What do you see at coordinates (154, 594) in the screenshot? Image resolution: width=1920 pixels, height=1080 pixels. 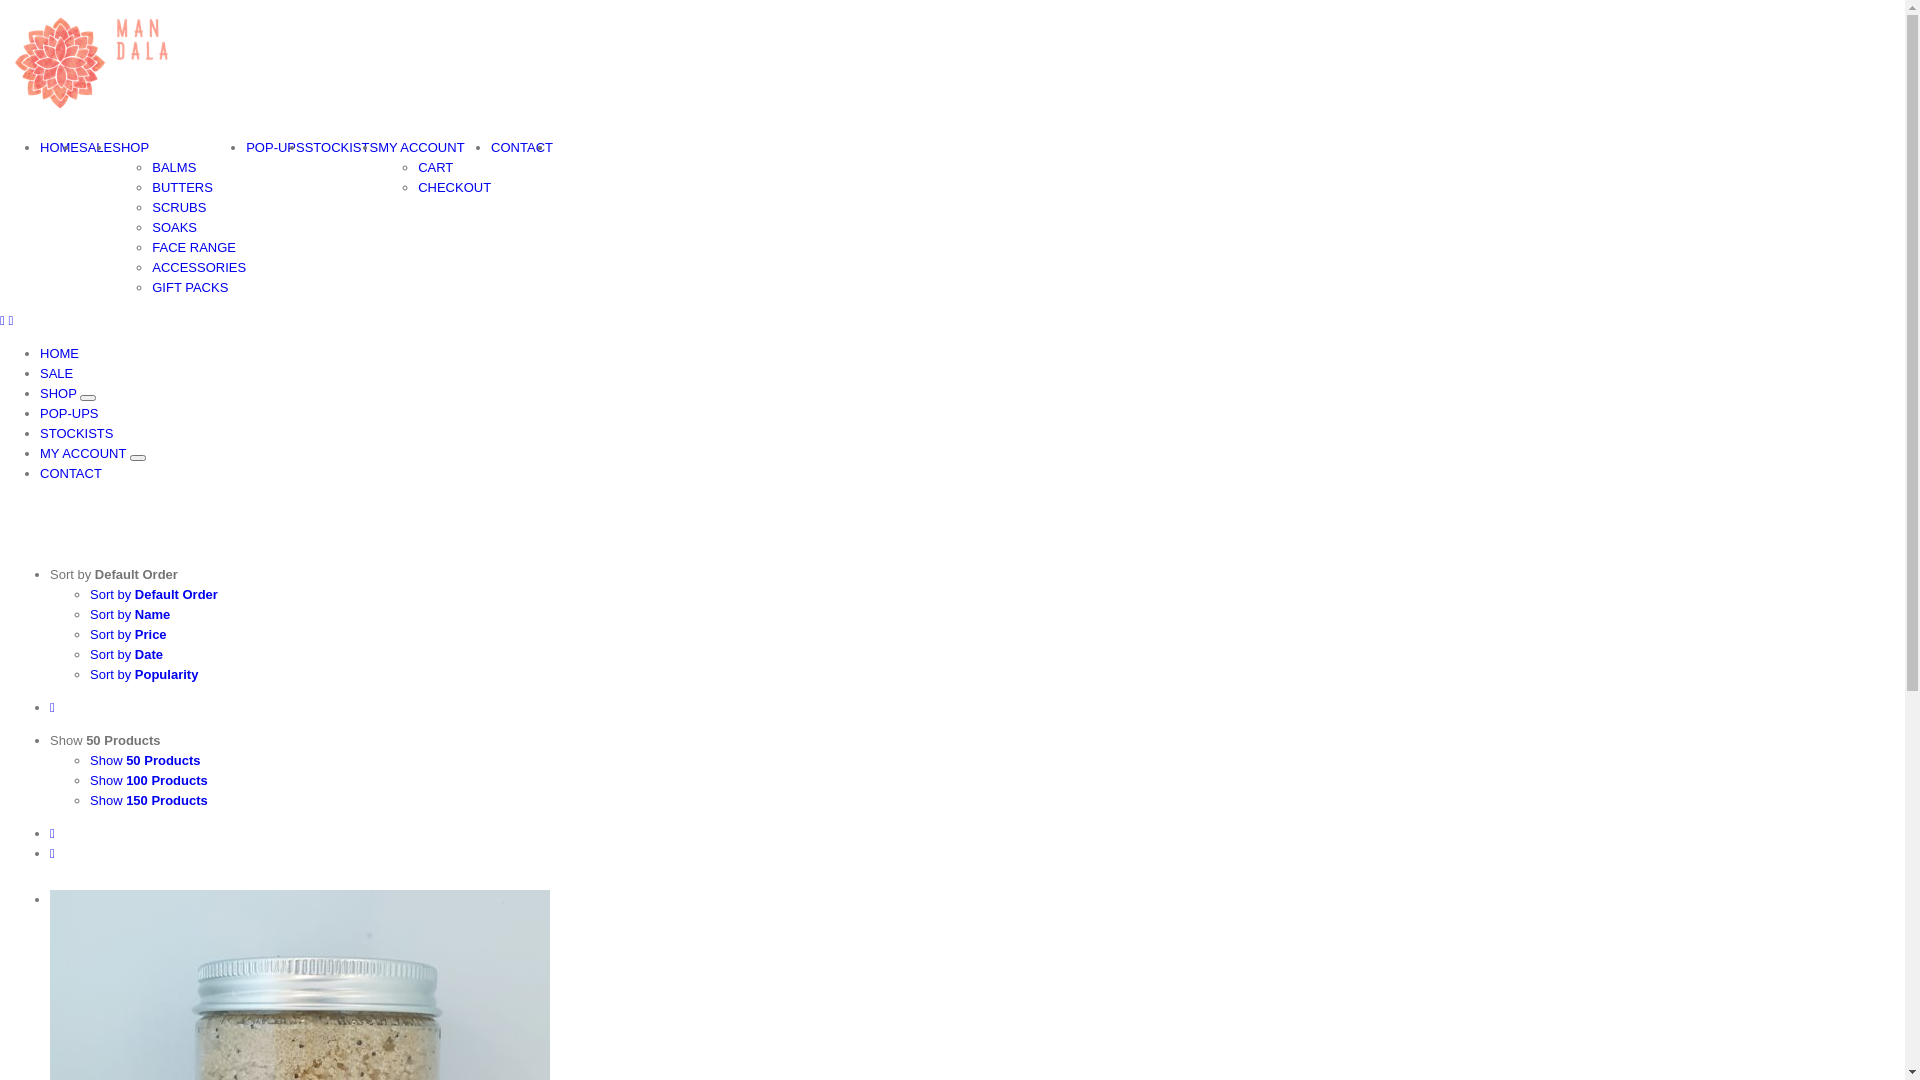 I see `Sort by Default Order` at bounding box center [154, 594].